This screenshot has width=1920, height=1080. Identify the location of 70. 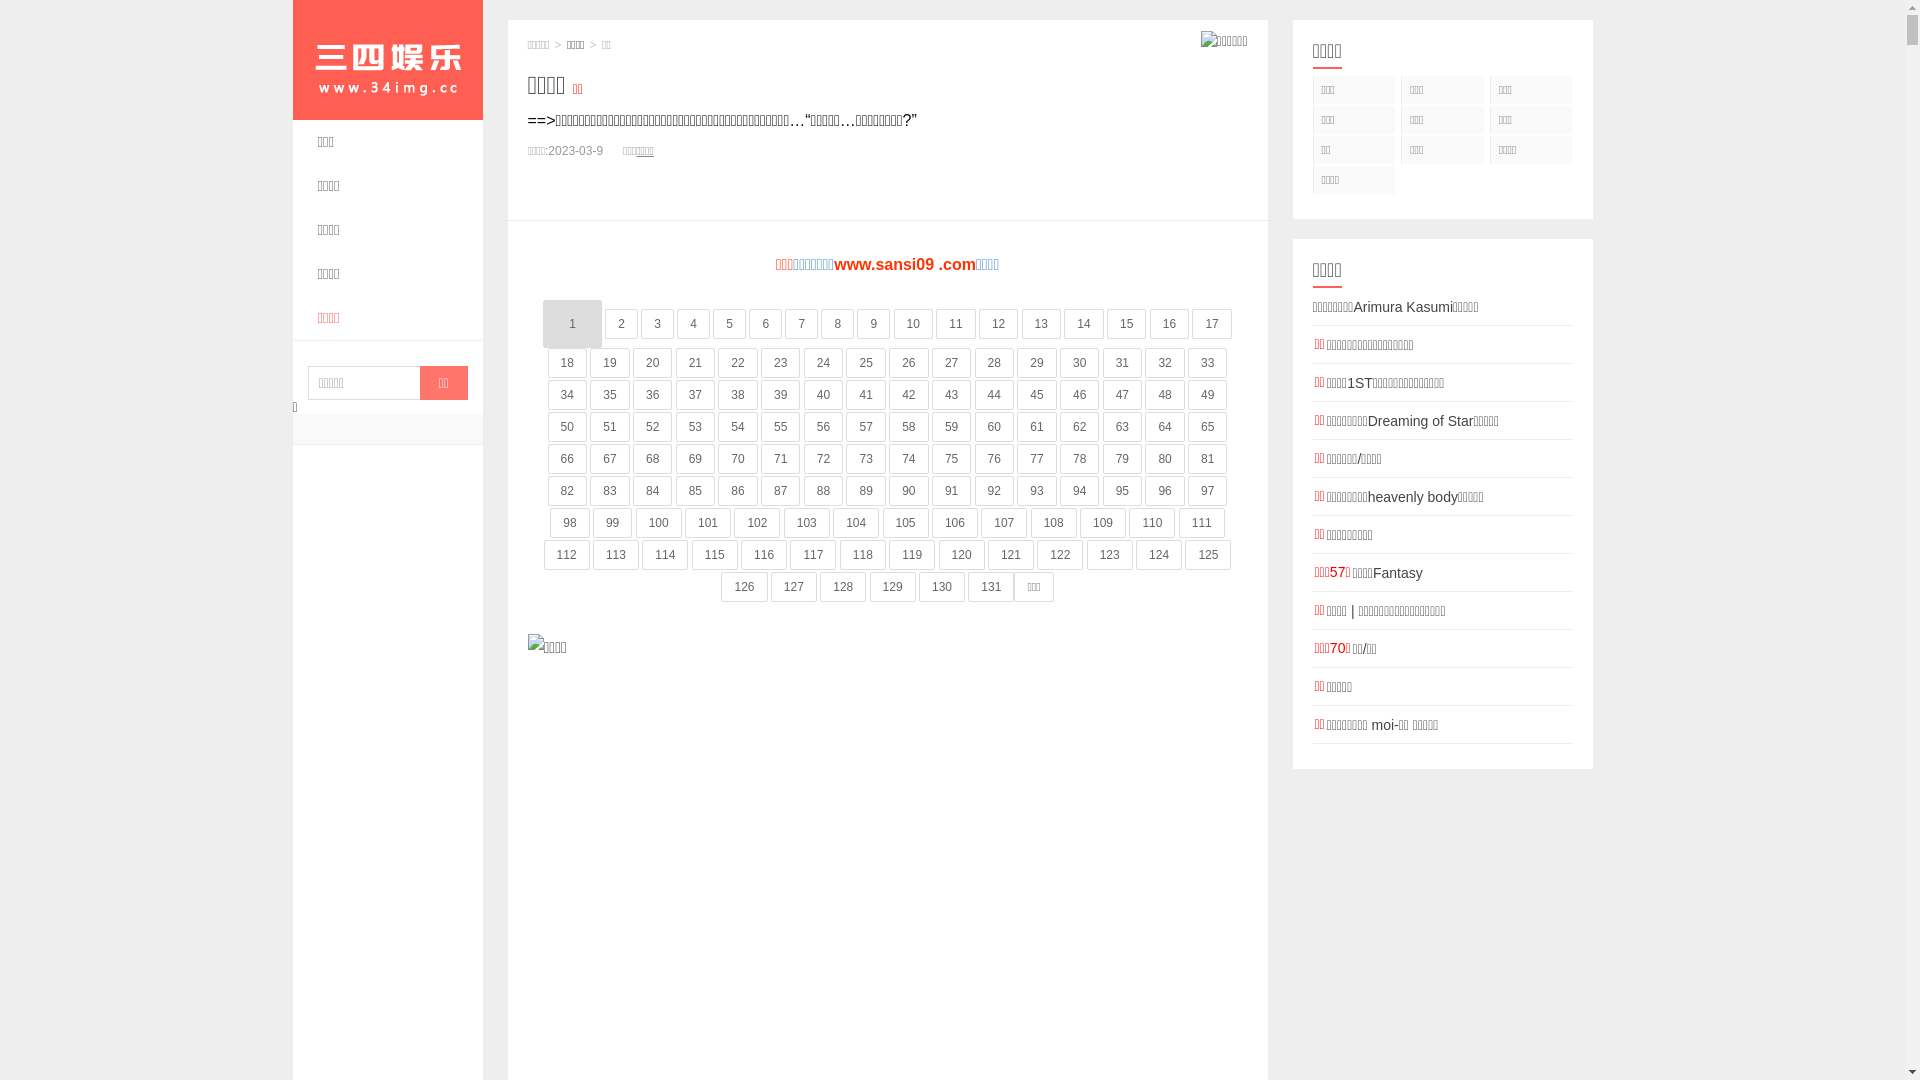
(738, 459).